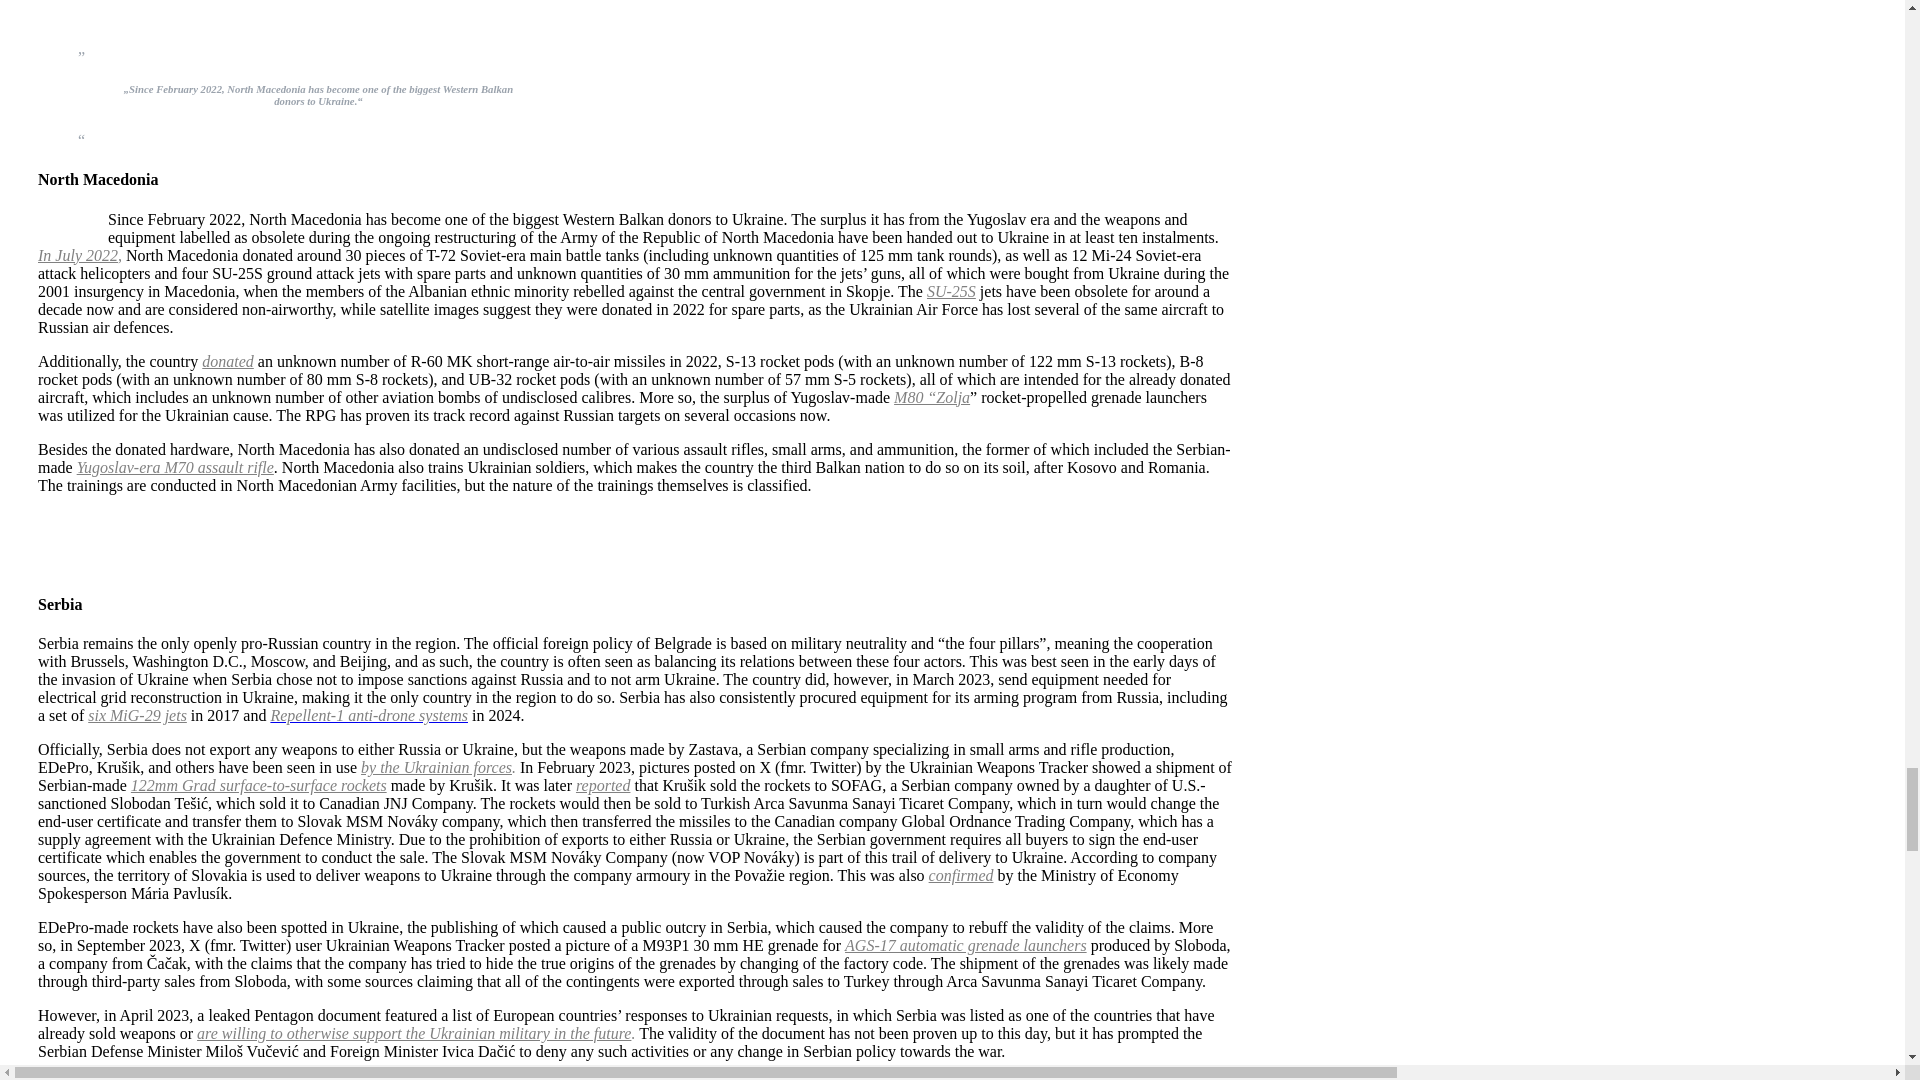 The height and width of the screenshot is (1080, 1920). Describe the element at coordinates (78, 255) in the screenshot. I see `In July 2022` at that location.